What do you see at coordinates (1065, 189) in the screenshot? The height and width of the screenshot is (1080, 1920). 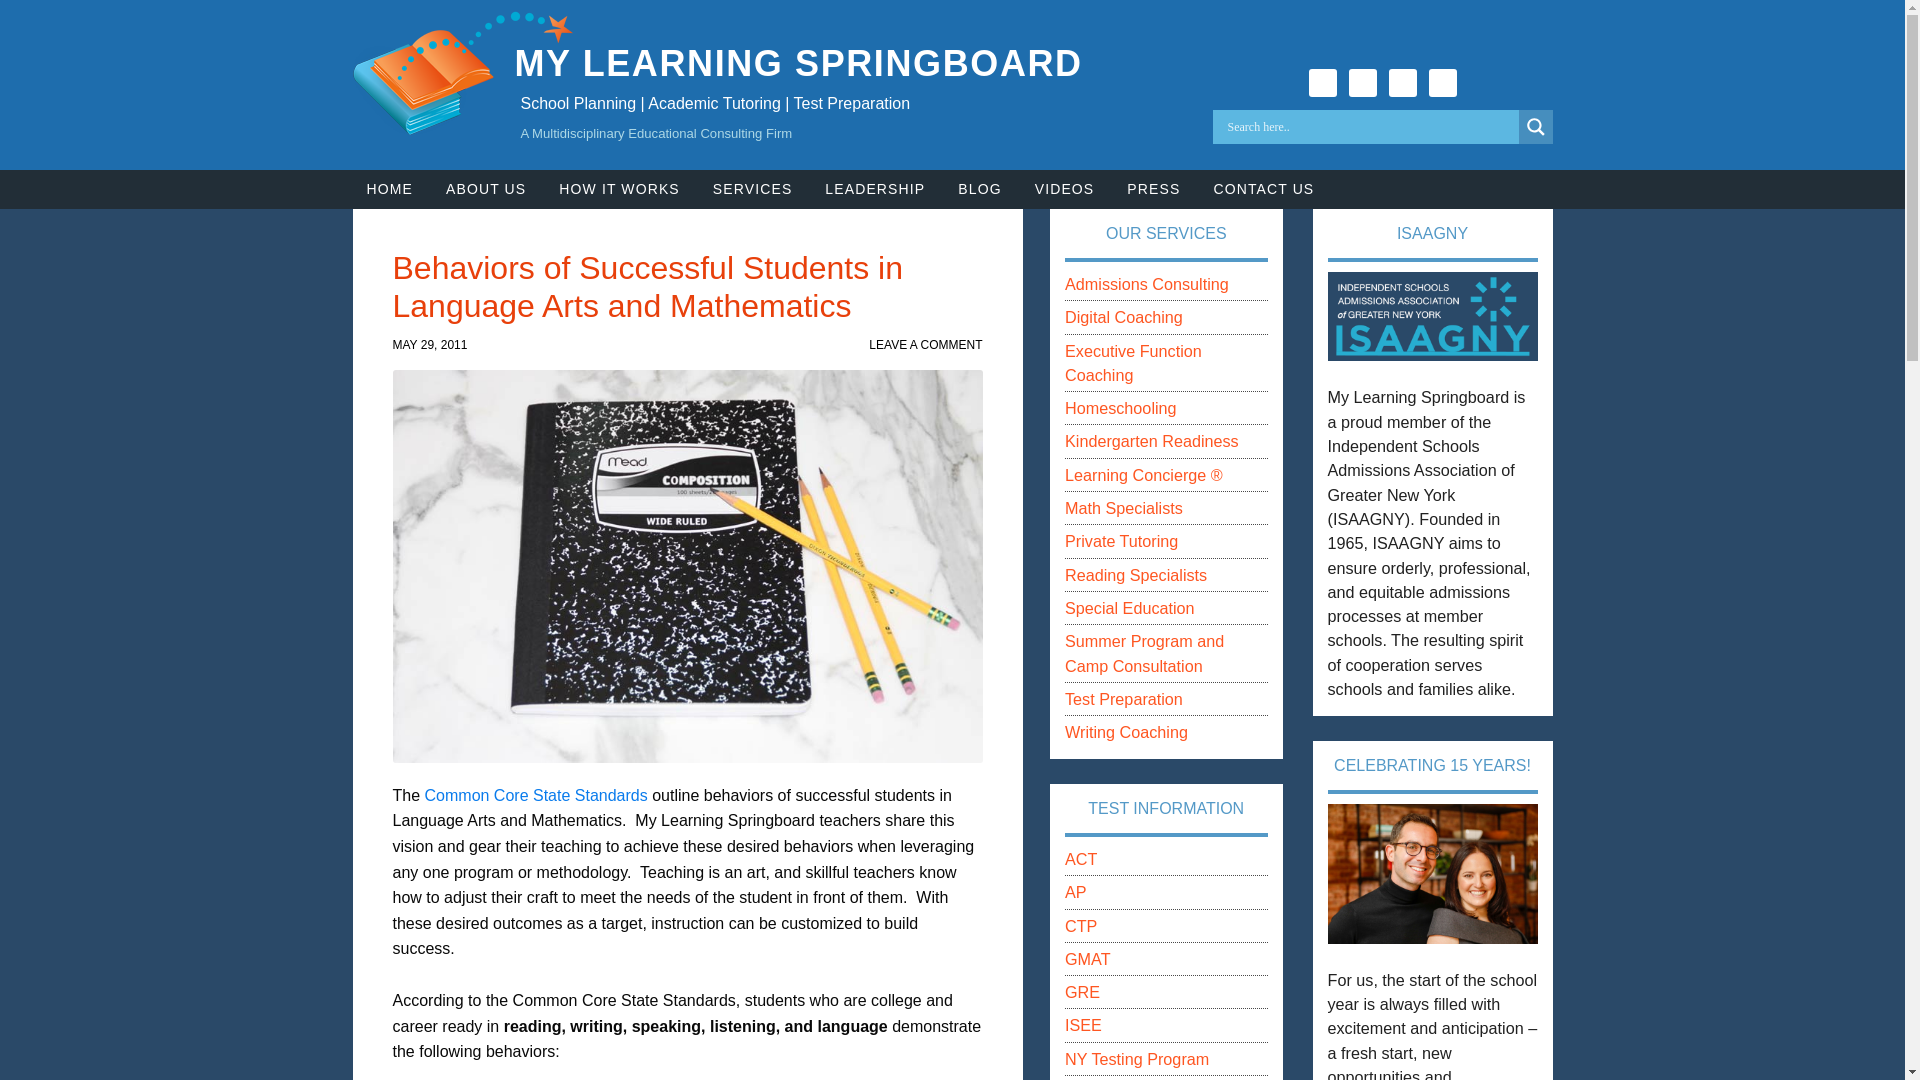 I see `VIDEOS` at bounding box center [1065, 189].